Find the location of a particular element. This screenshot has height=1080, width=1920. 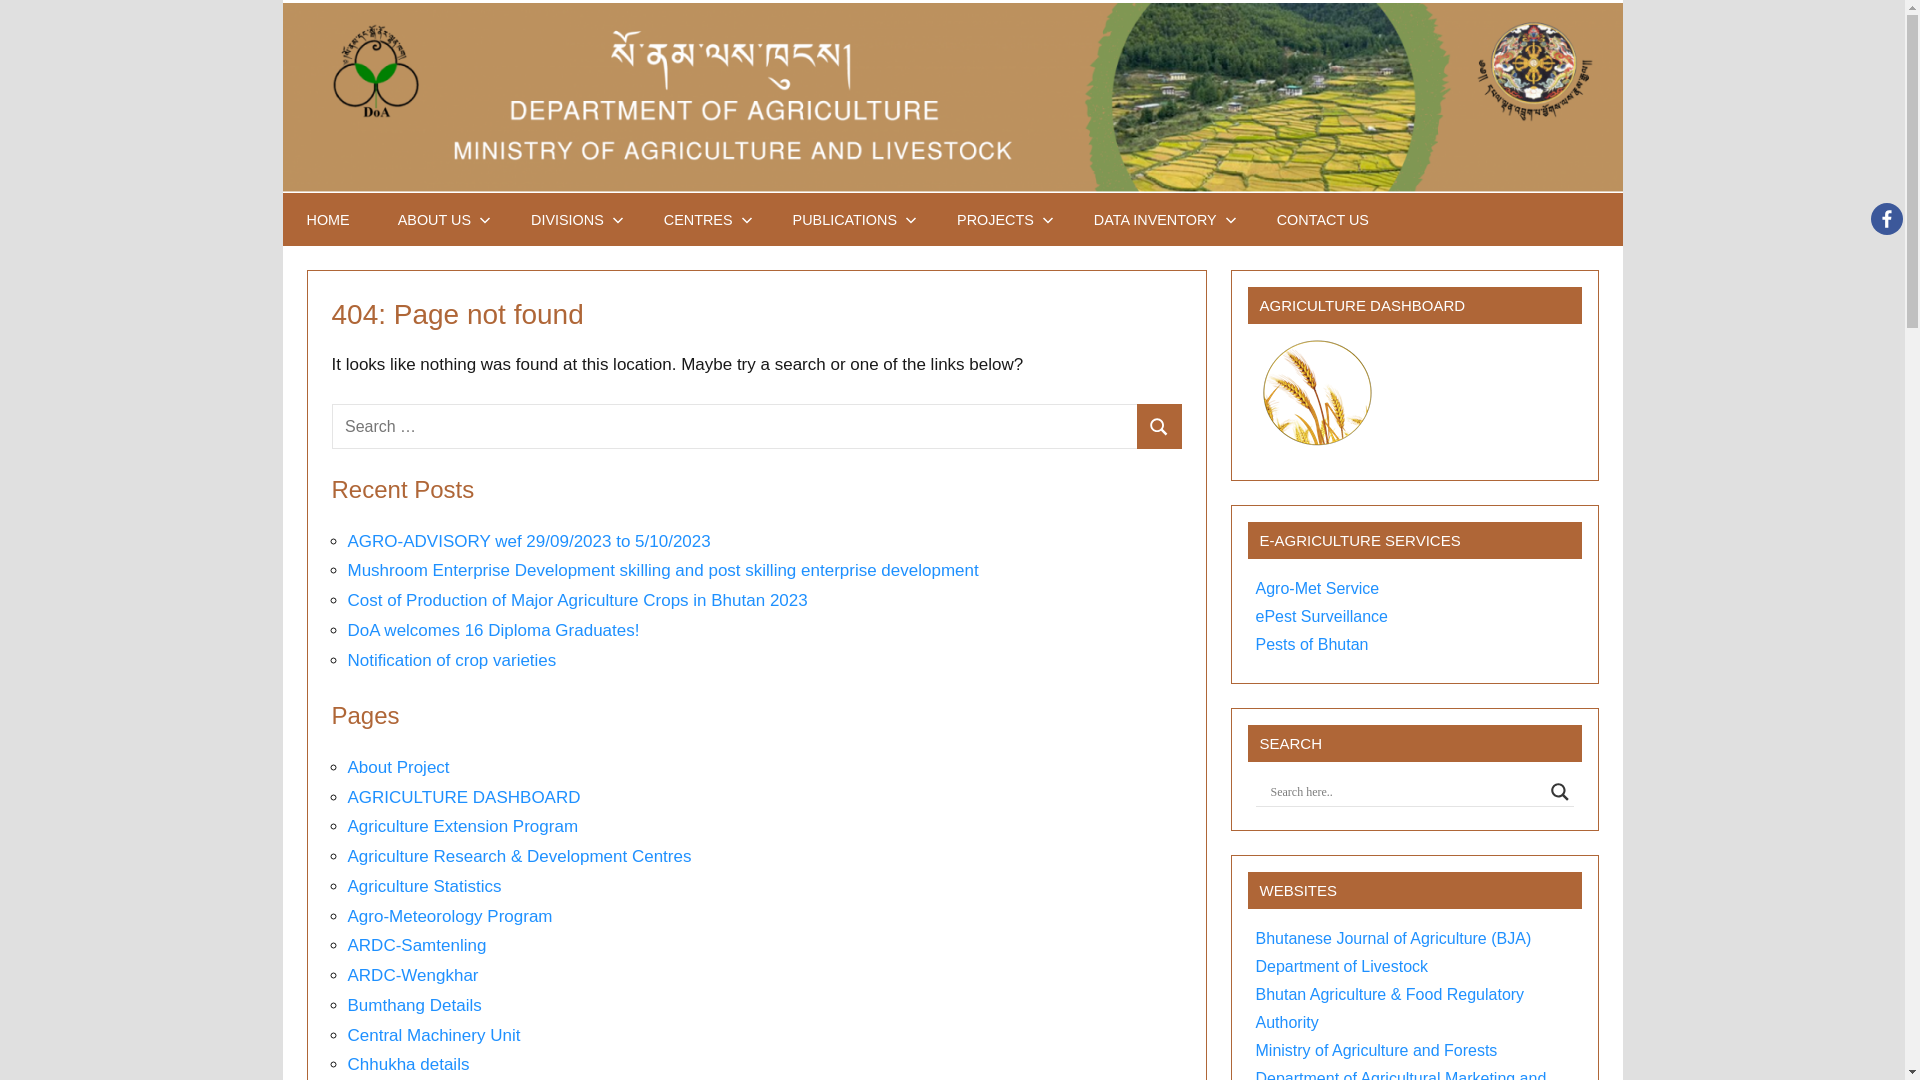

About Project is located at coordinates (399, 768).